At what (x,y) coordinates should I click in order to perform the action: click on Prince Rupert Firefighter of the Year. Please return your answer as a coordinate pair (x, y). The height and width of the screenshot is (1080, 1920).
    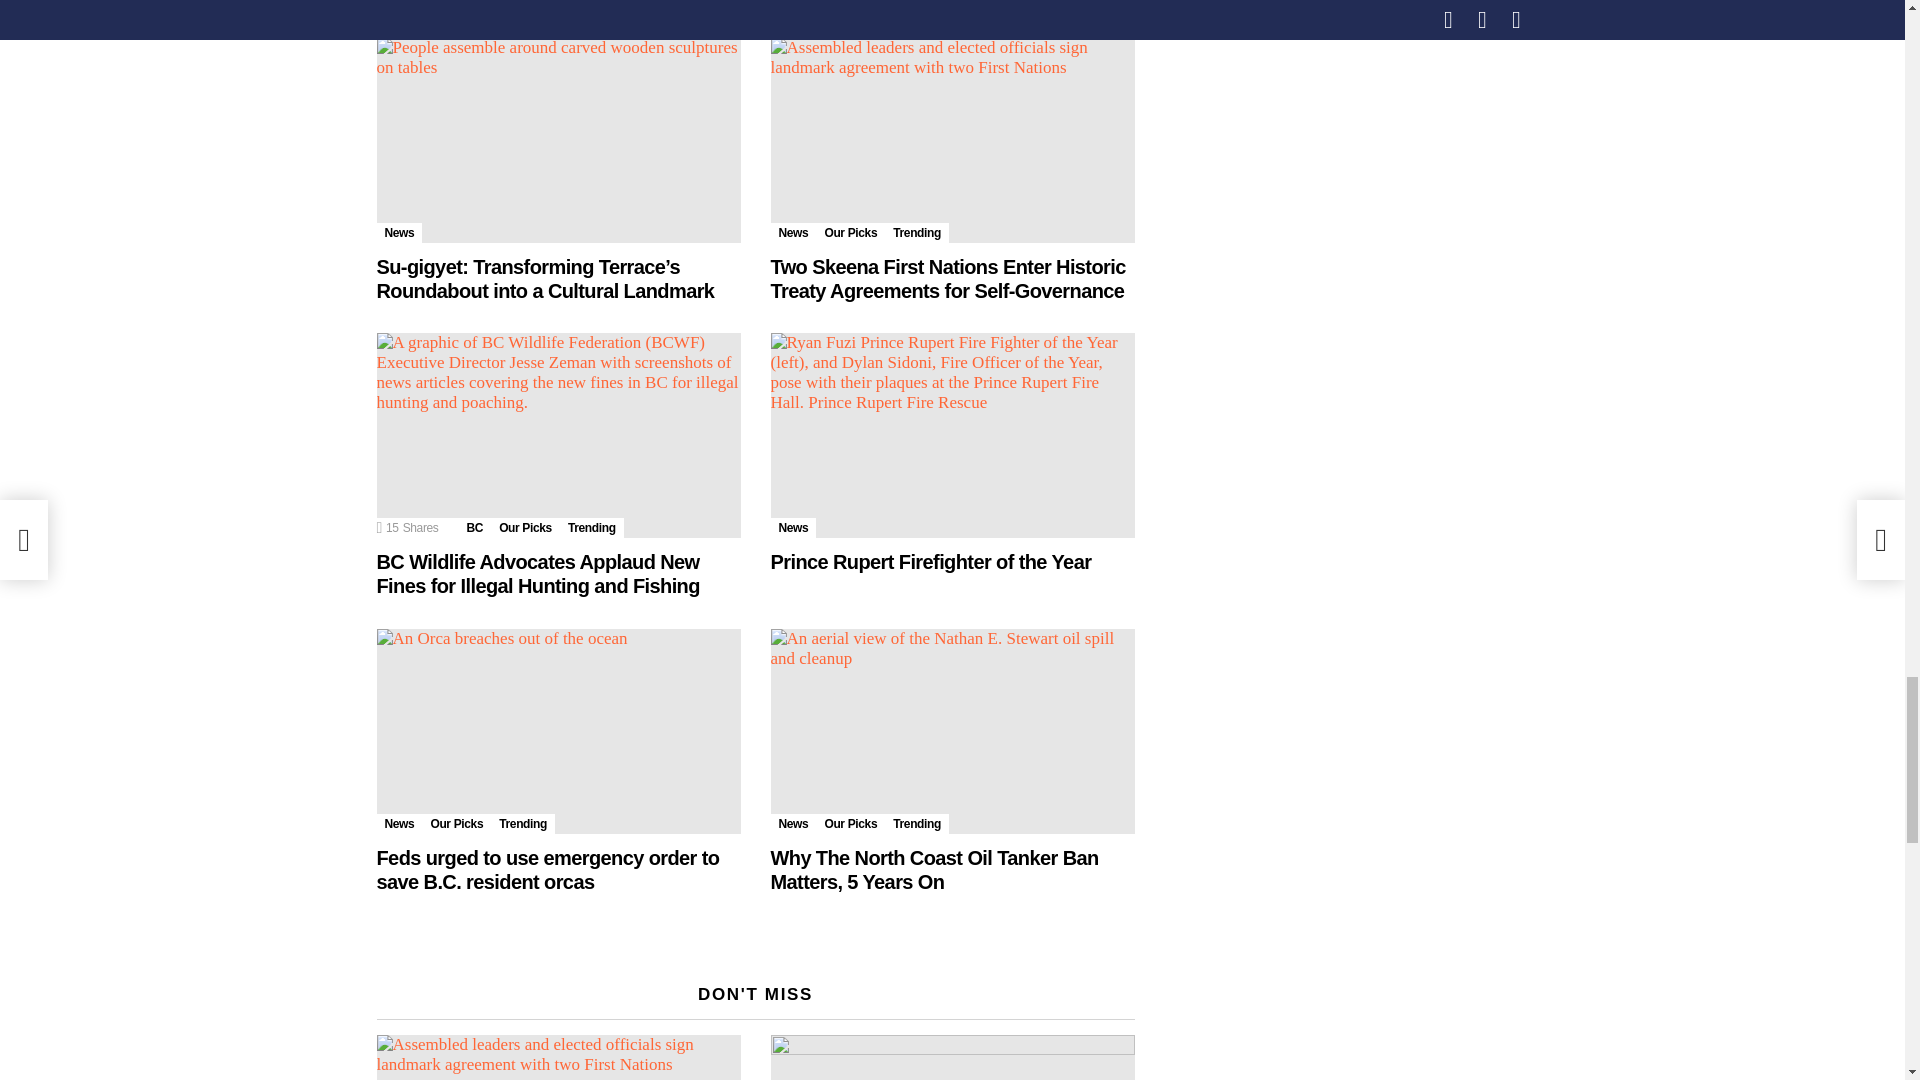
    Looking at the image, I should click on (952, 434).